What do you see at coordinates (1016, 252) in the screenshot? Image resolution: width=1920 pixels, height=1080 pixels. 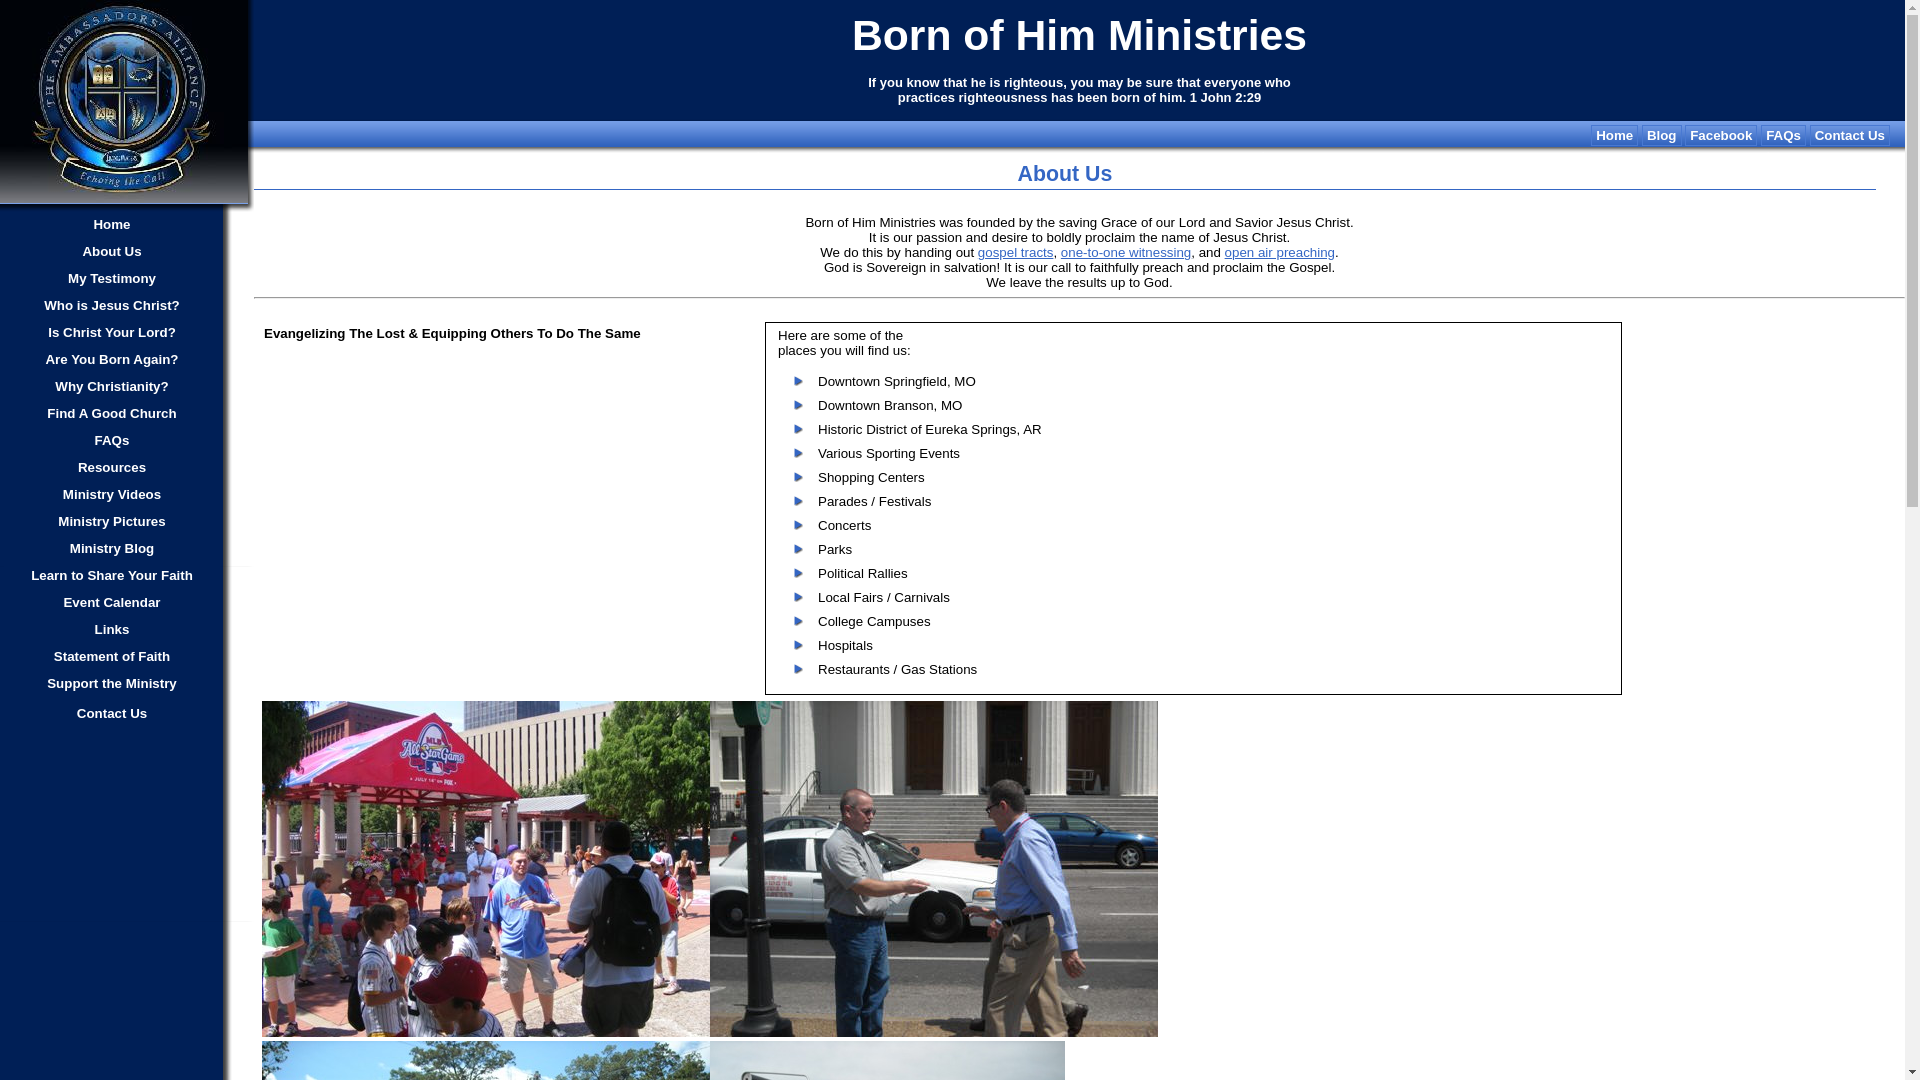 I see `gospel tracts` at bounding box center [1016, 252].